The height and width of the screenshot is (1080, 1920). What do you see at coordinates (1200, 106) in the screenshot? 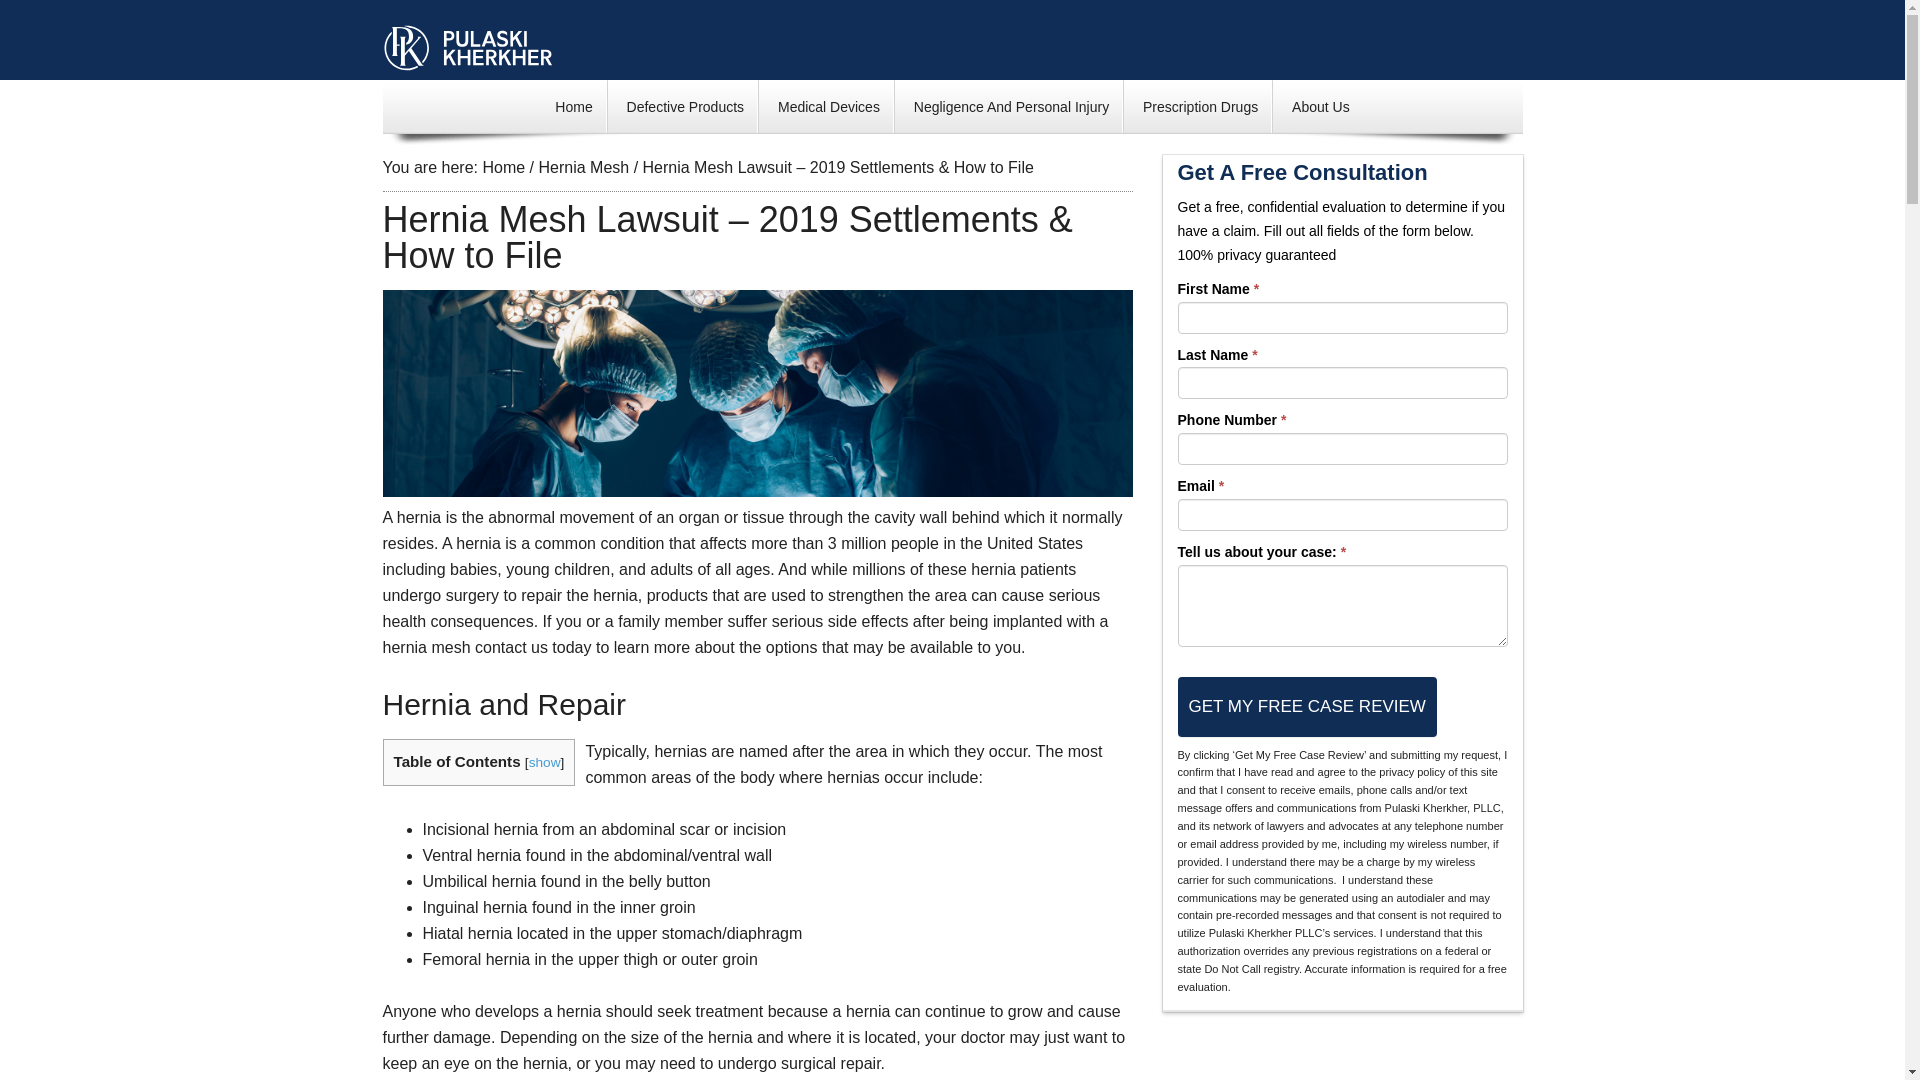
I see `Prescription Drugs` at bounding box center [1200, 106].